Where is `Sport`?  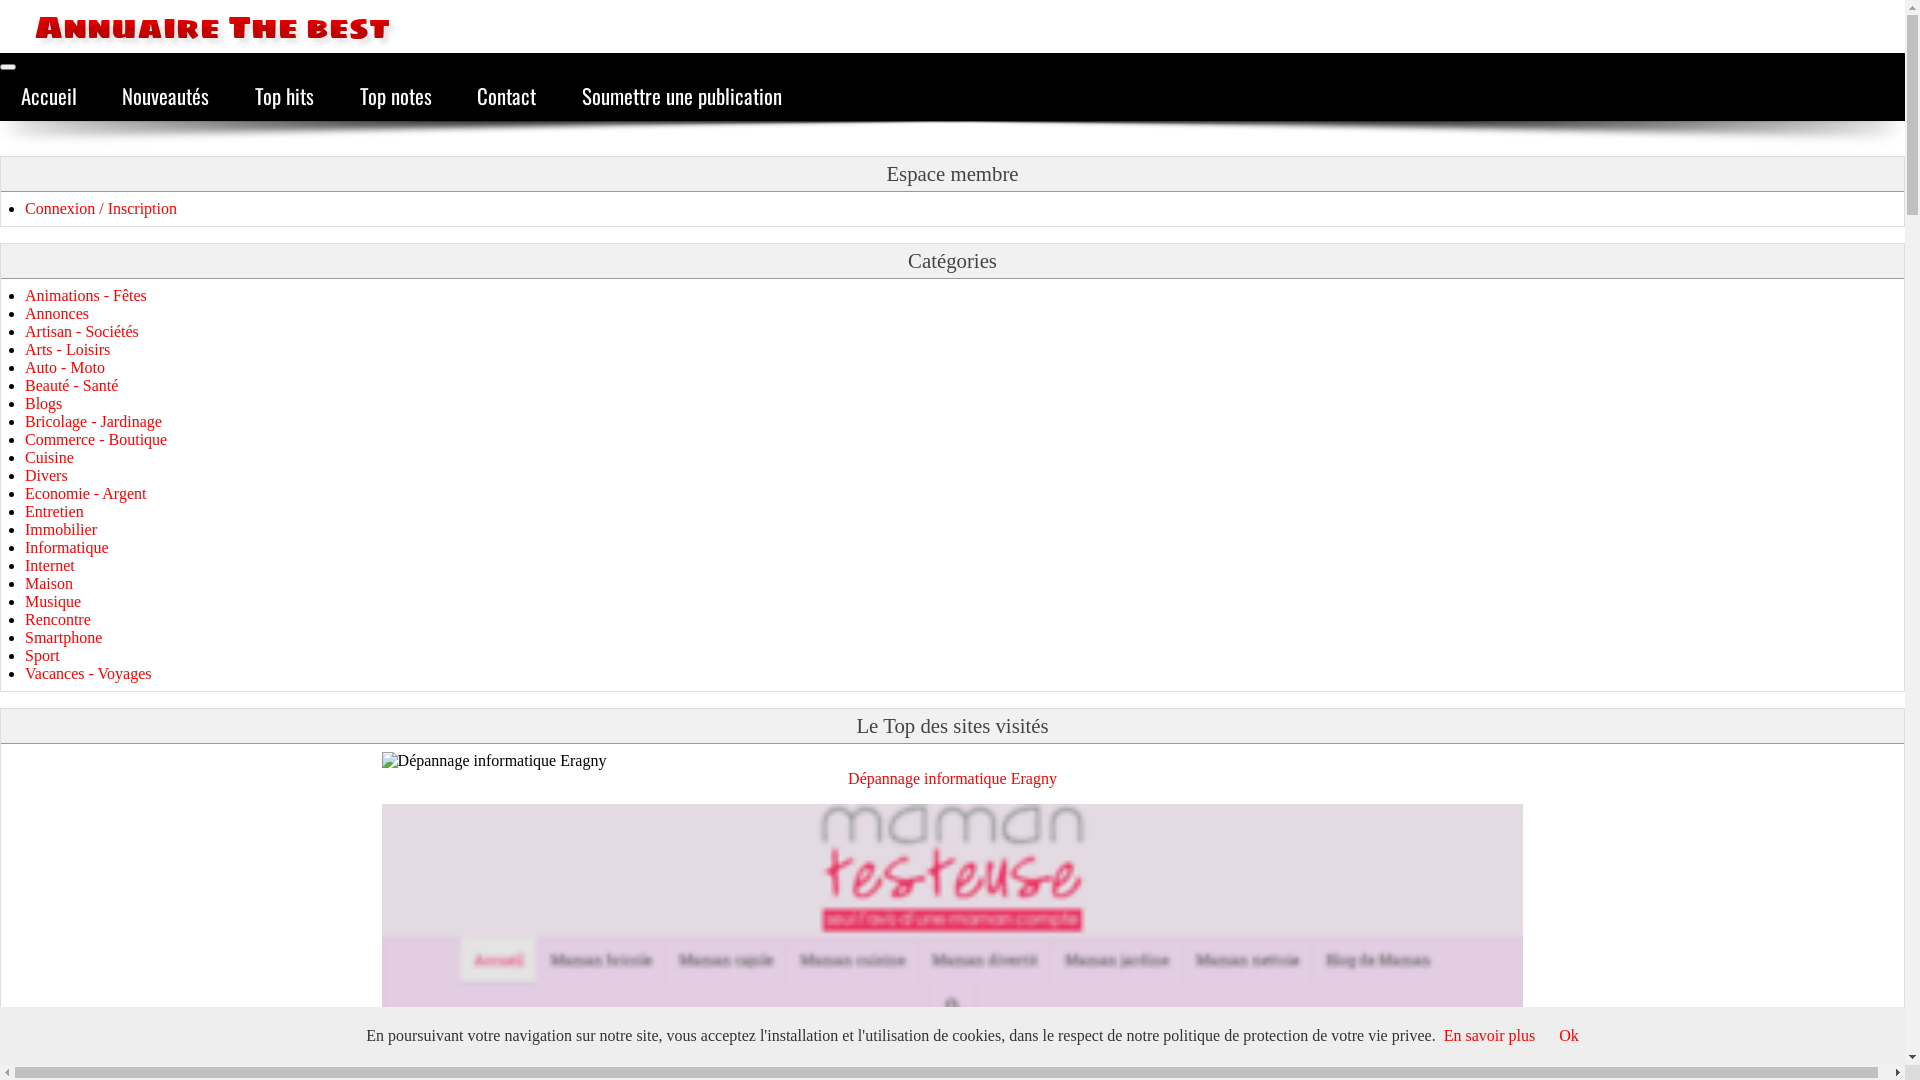
Sport is located at coordinates (42, 656).